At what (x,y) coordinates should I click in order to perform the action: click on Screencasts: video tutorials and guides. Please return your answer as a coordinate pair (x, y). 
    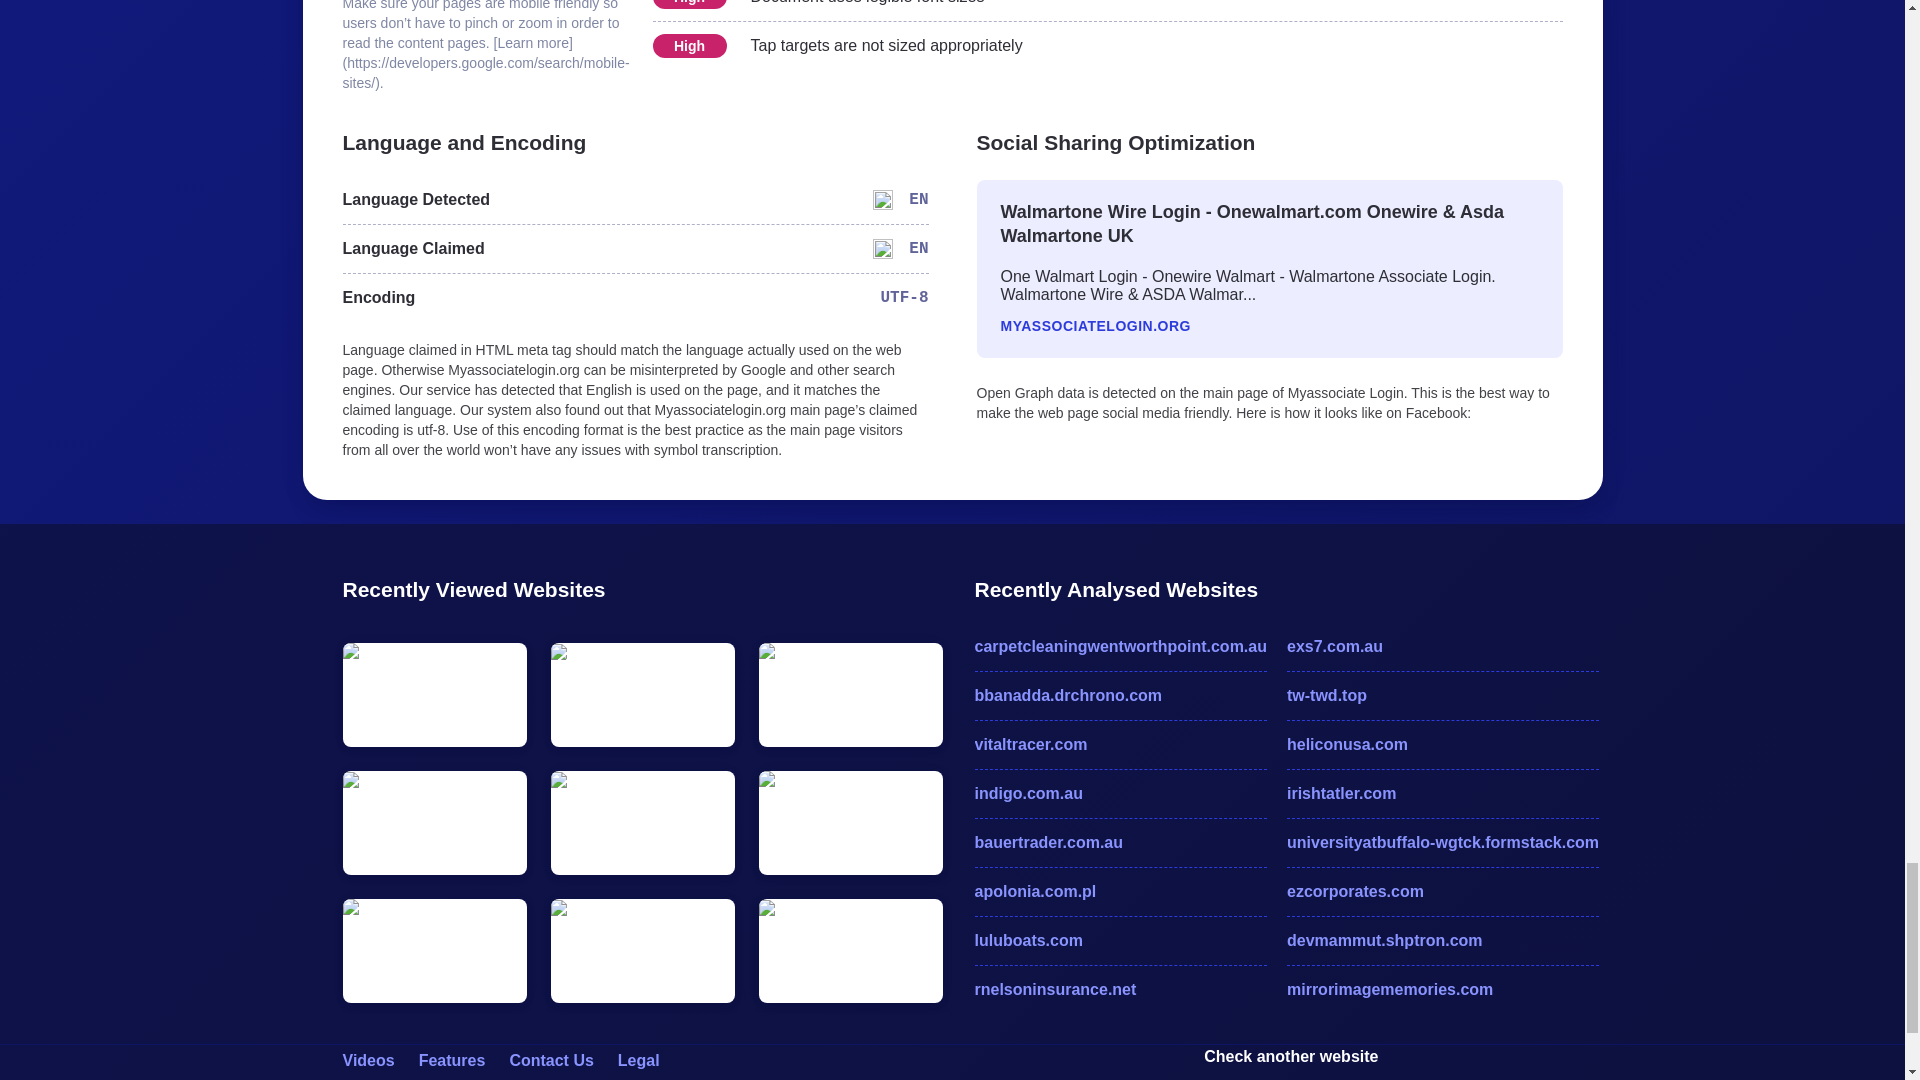
    Looking at the image, I should click on (367, 1060).